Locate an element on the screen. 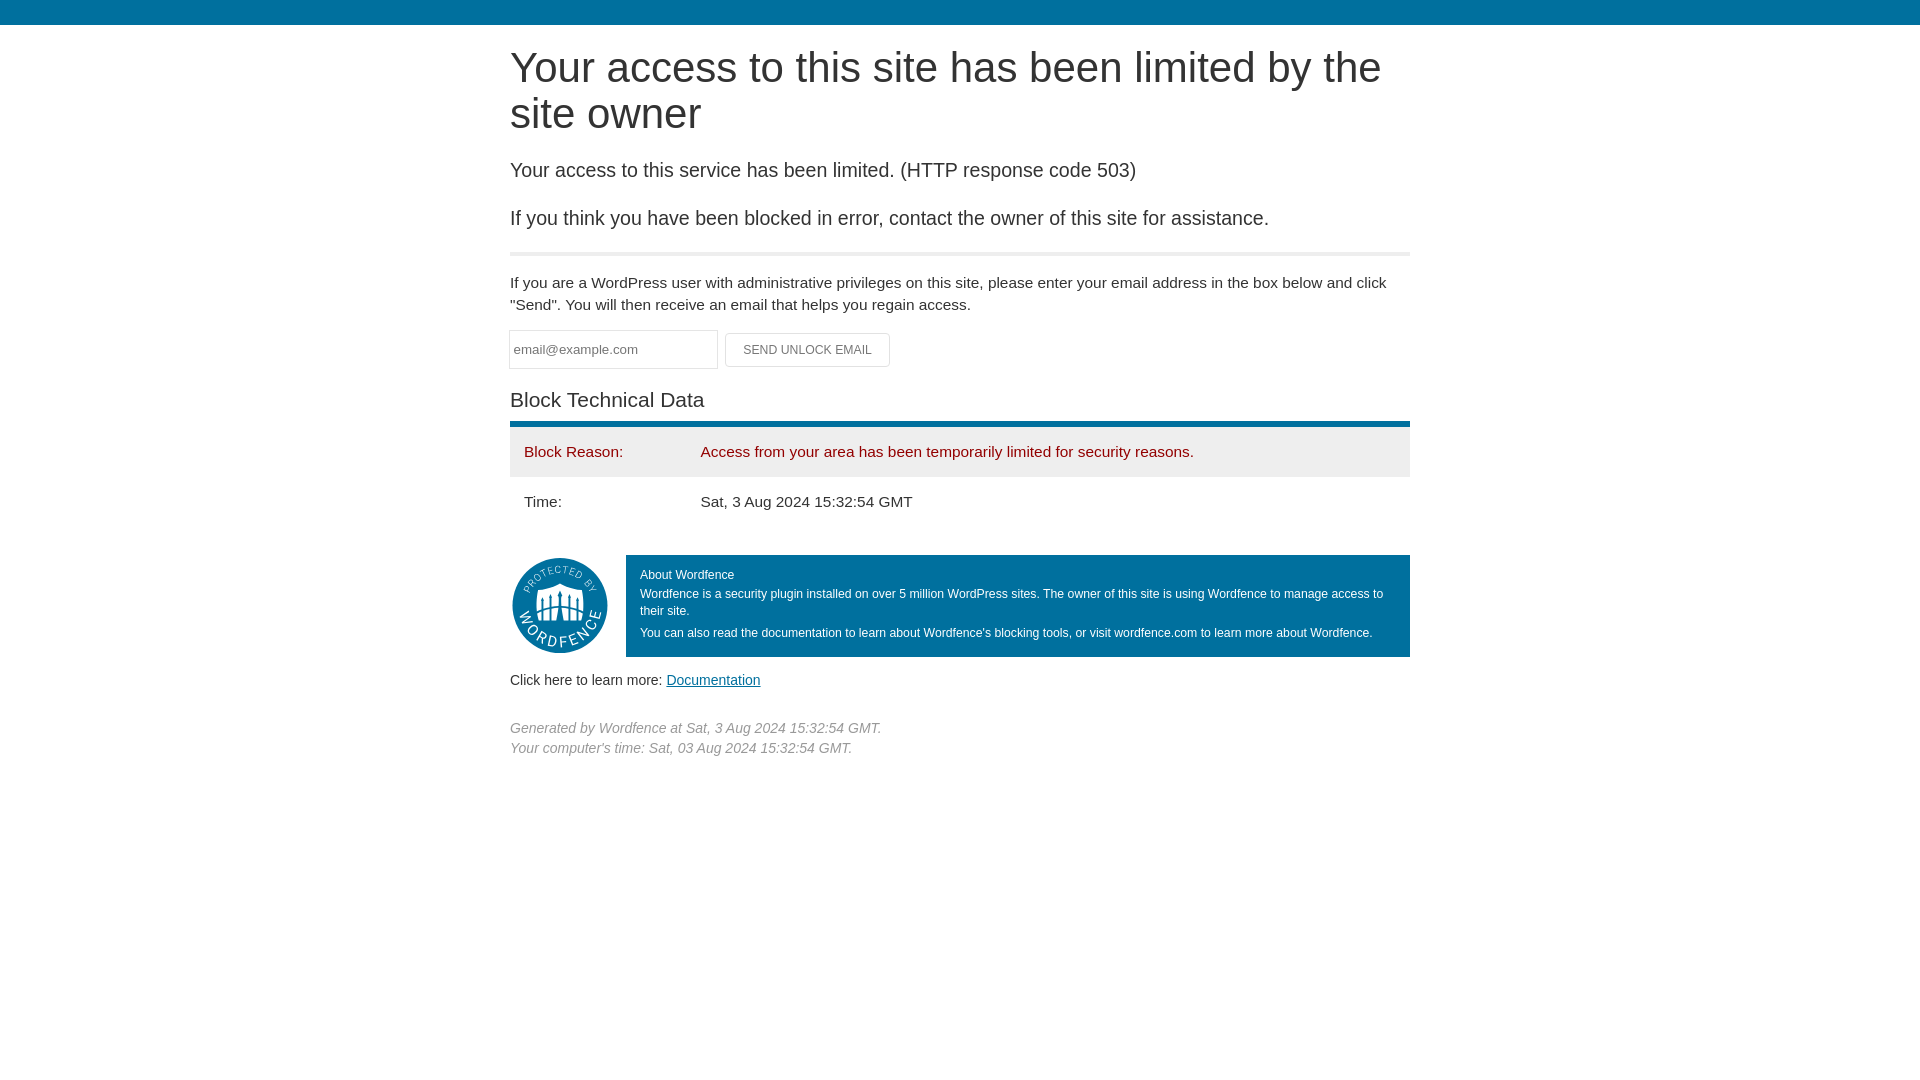 This screenshot has height=1080, width=1920. Send Unlock Email is located at coordinates (808, 350).